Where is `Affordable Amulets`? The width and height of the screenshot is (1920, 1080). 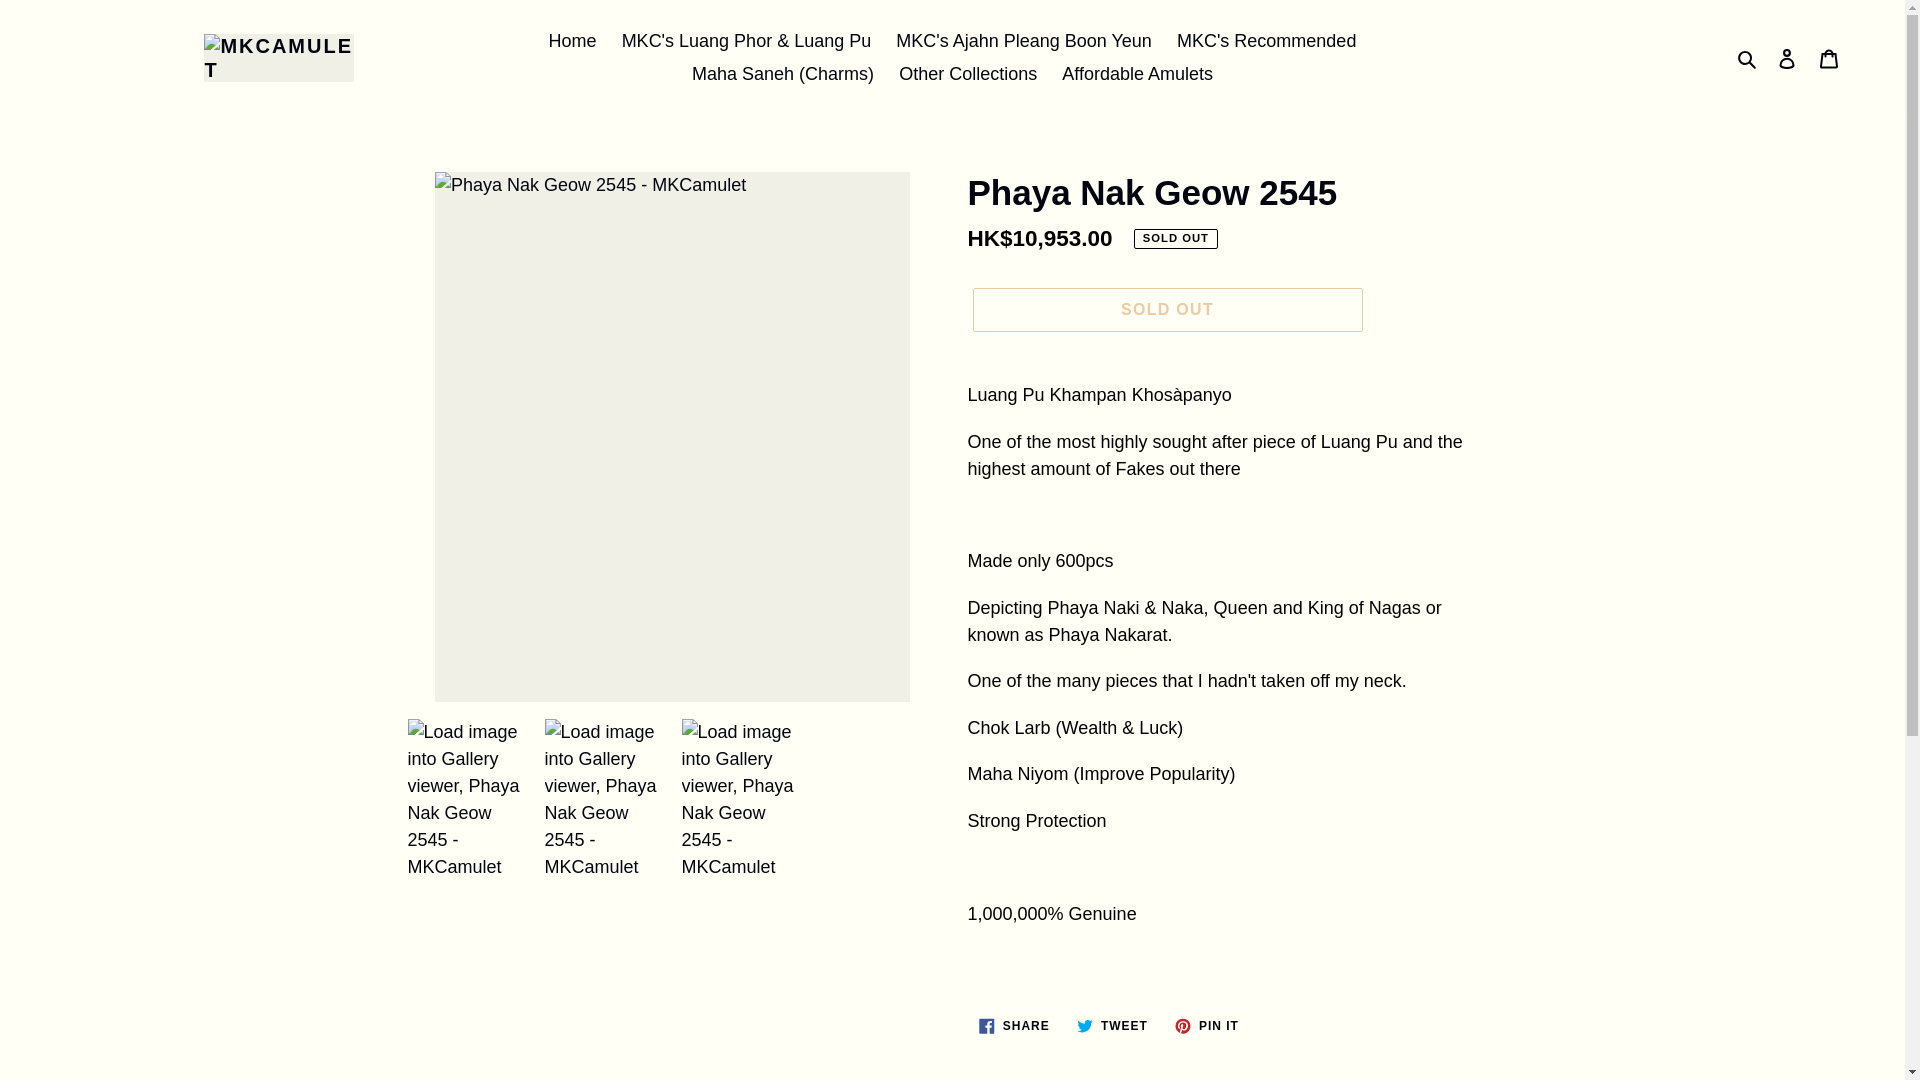 Affordable Amulets is located at coordinates (967, 74).